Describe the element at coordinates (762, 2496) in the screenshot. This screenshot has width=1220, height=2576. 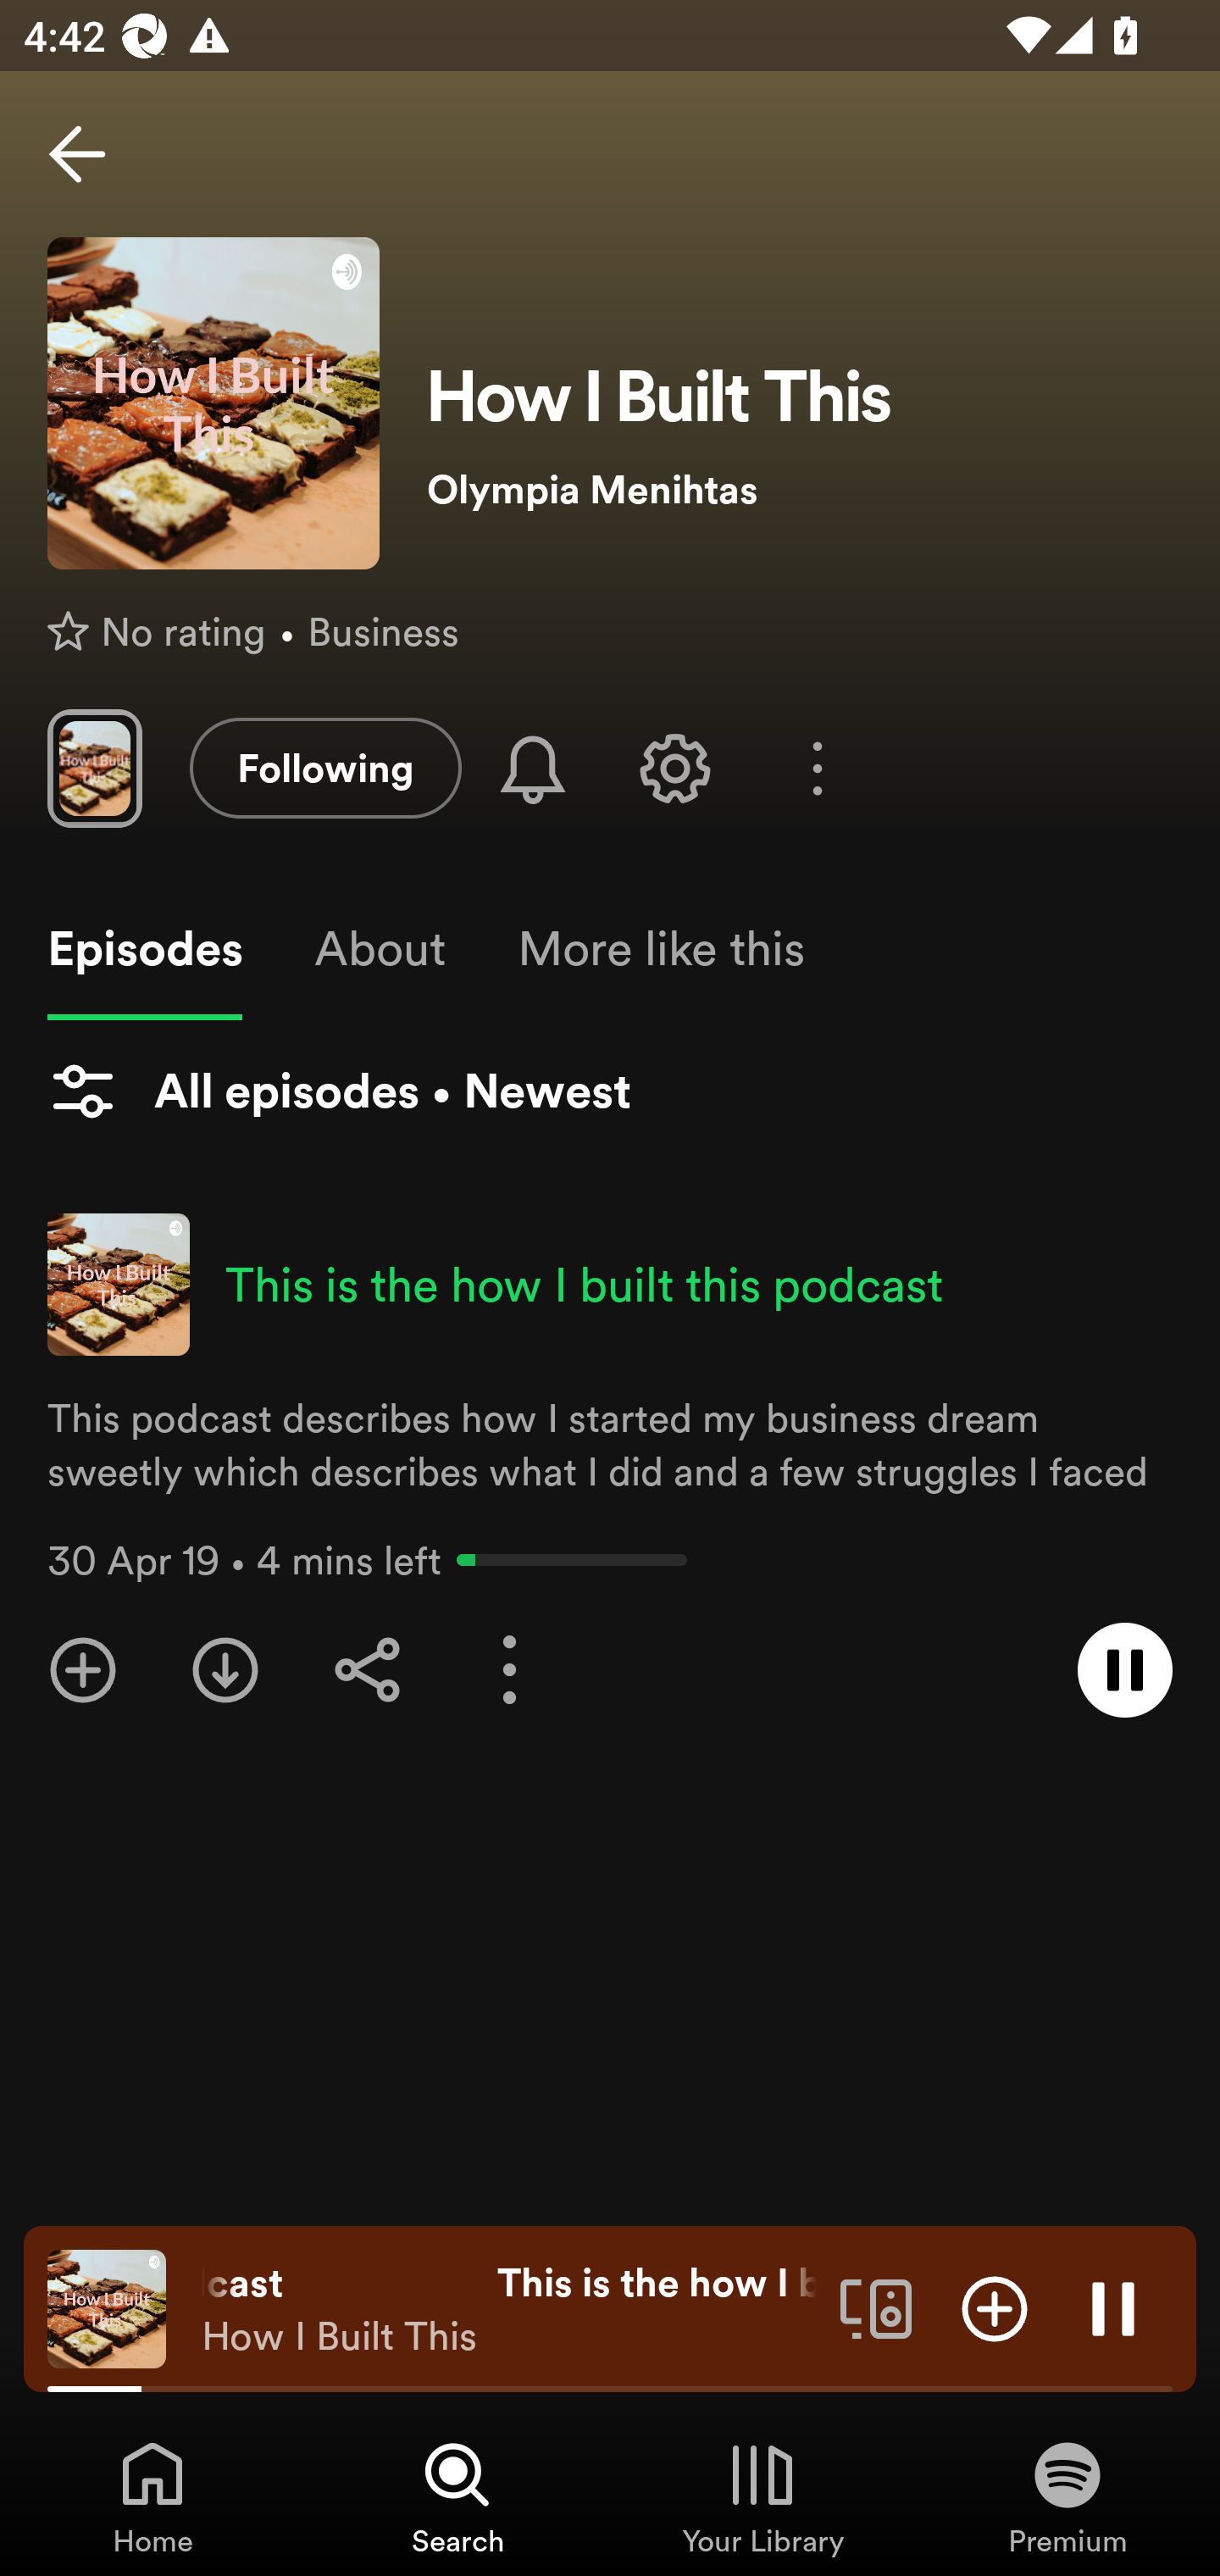
I see `Your Library, Tab 3 of 4 Your Library Your Library` at that location.